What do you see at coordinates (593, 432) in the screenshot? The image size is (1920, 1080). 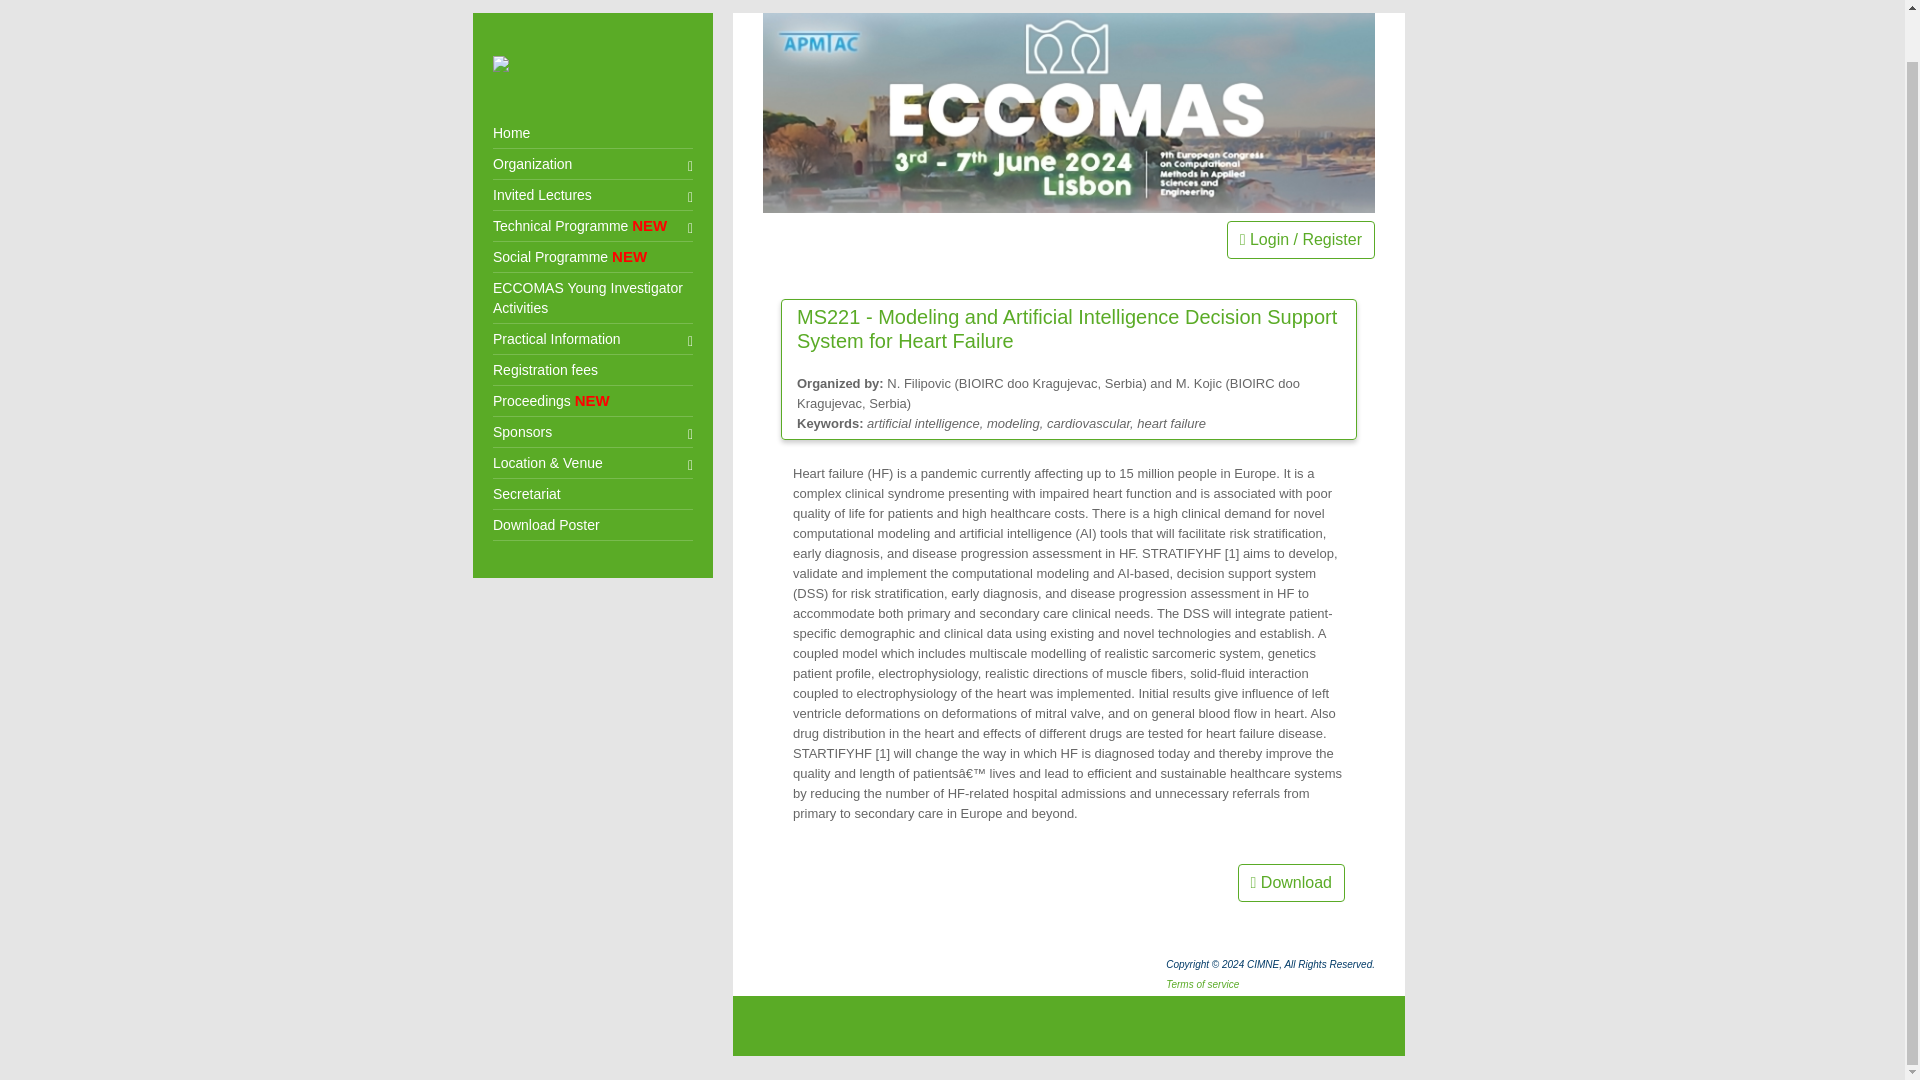 I see `Sponsors` at bounding box center [593, 432].